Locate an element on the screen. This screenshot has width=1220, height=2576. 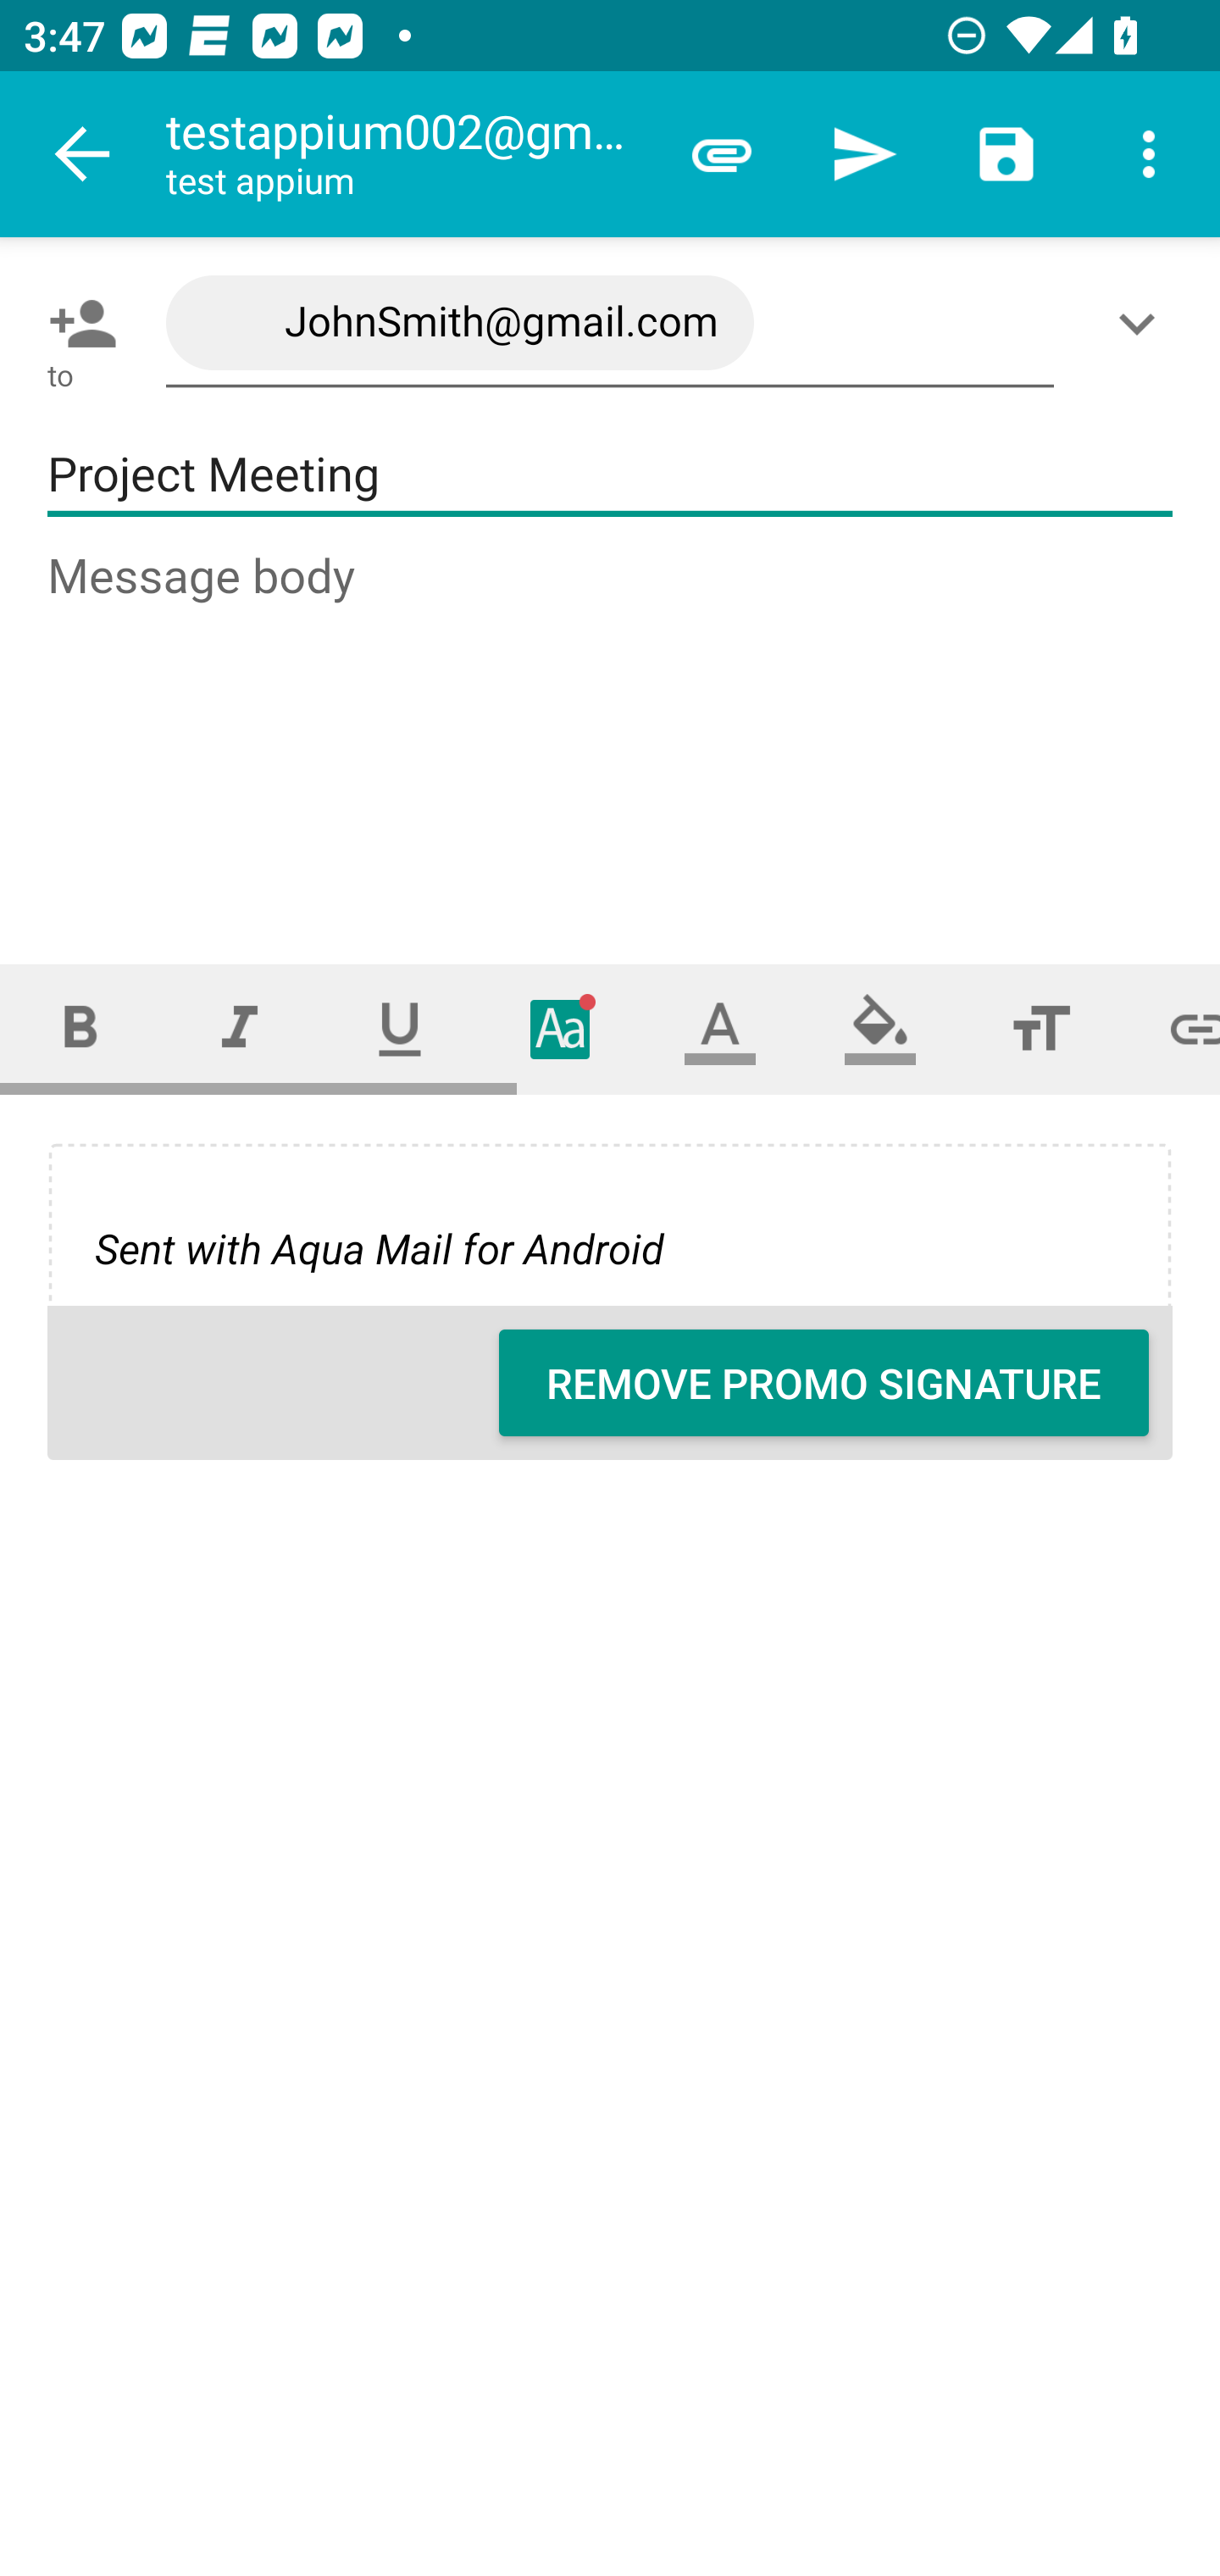
Fill color is located at coordinates (880, 1029).